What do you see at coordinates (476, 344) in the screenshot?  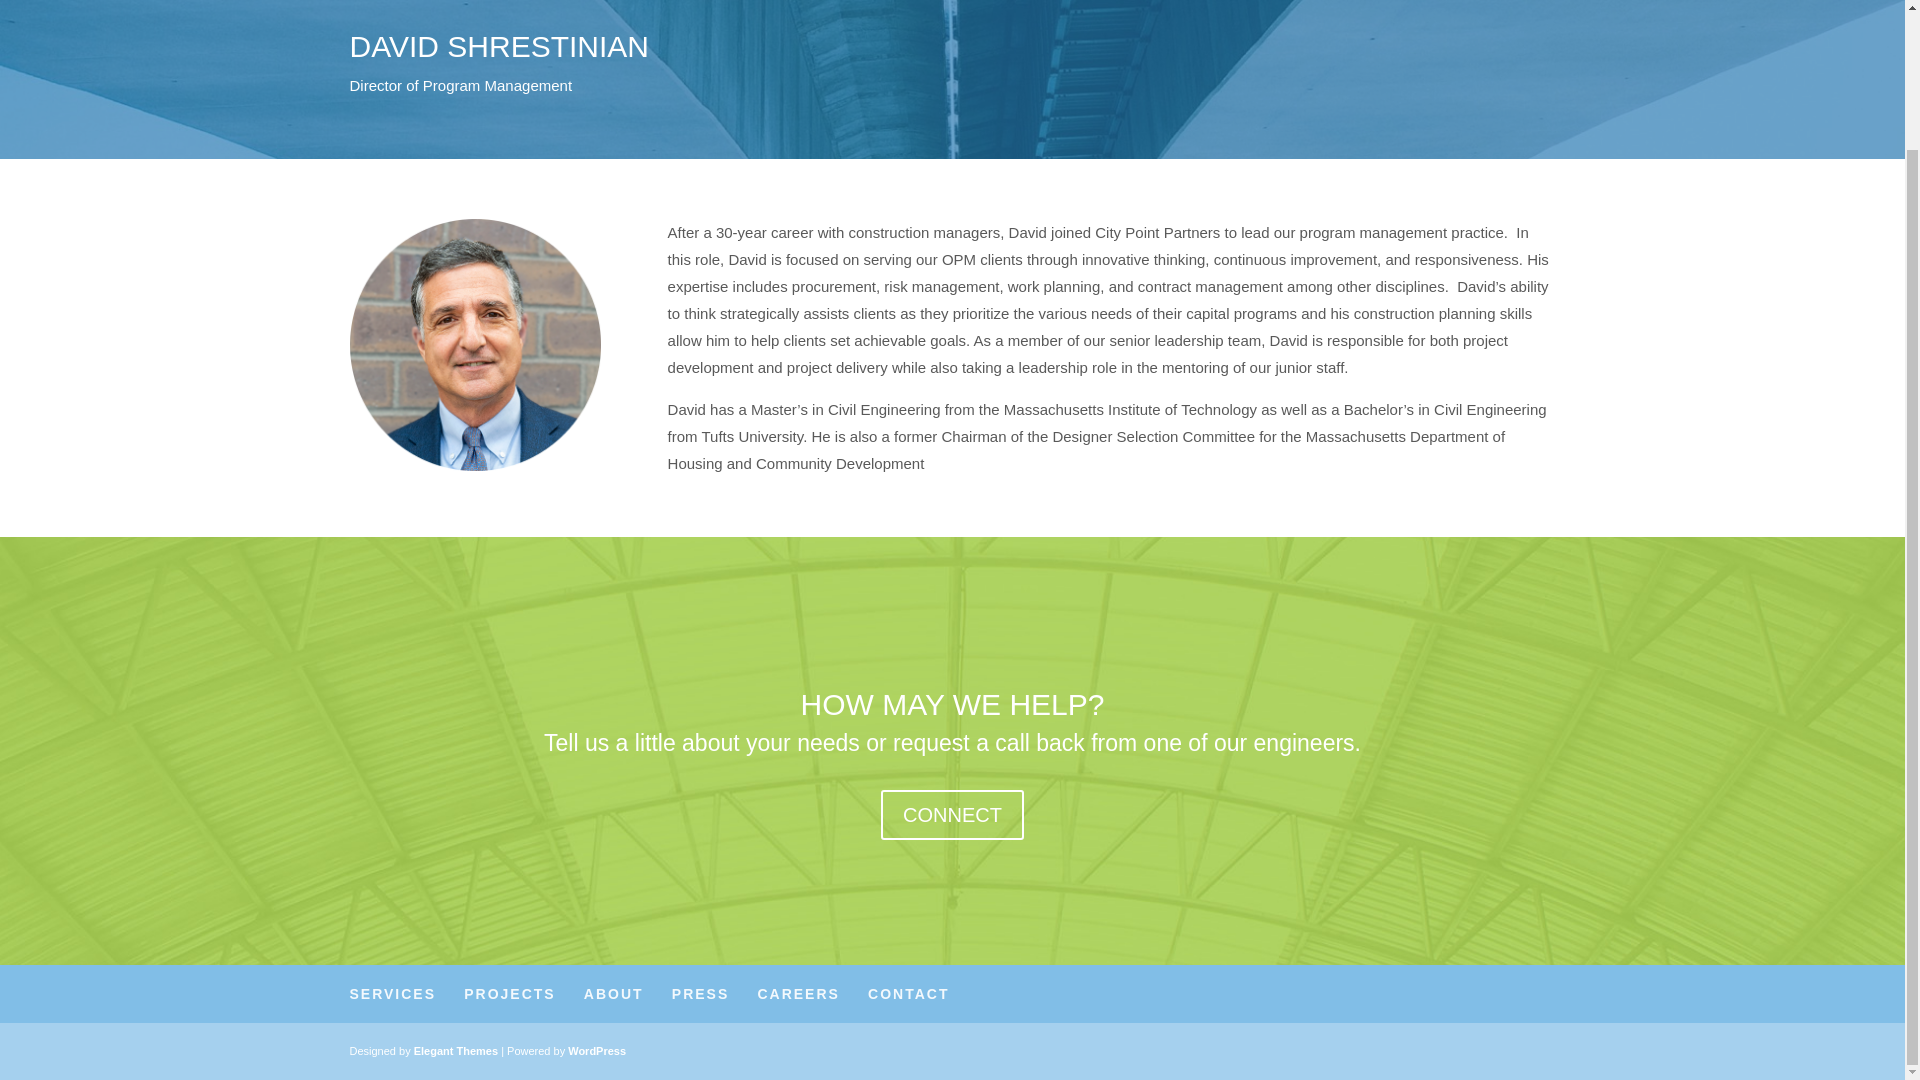 I see `David-Shrestinian` at bounding box center [476, 344].